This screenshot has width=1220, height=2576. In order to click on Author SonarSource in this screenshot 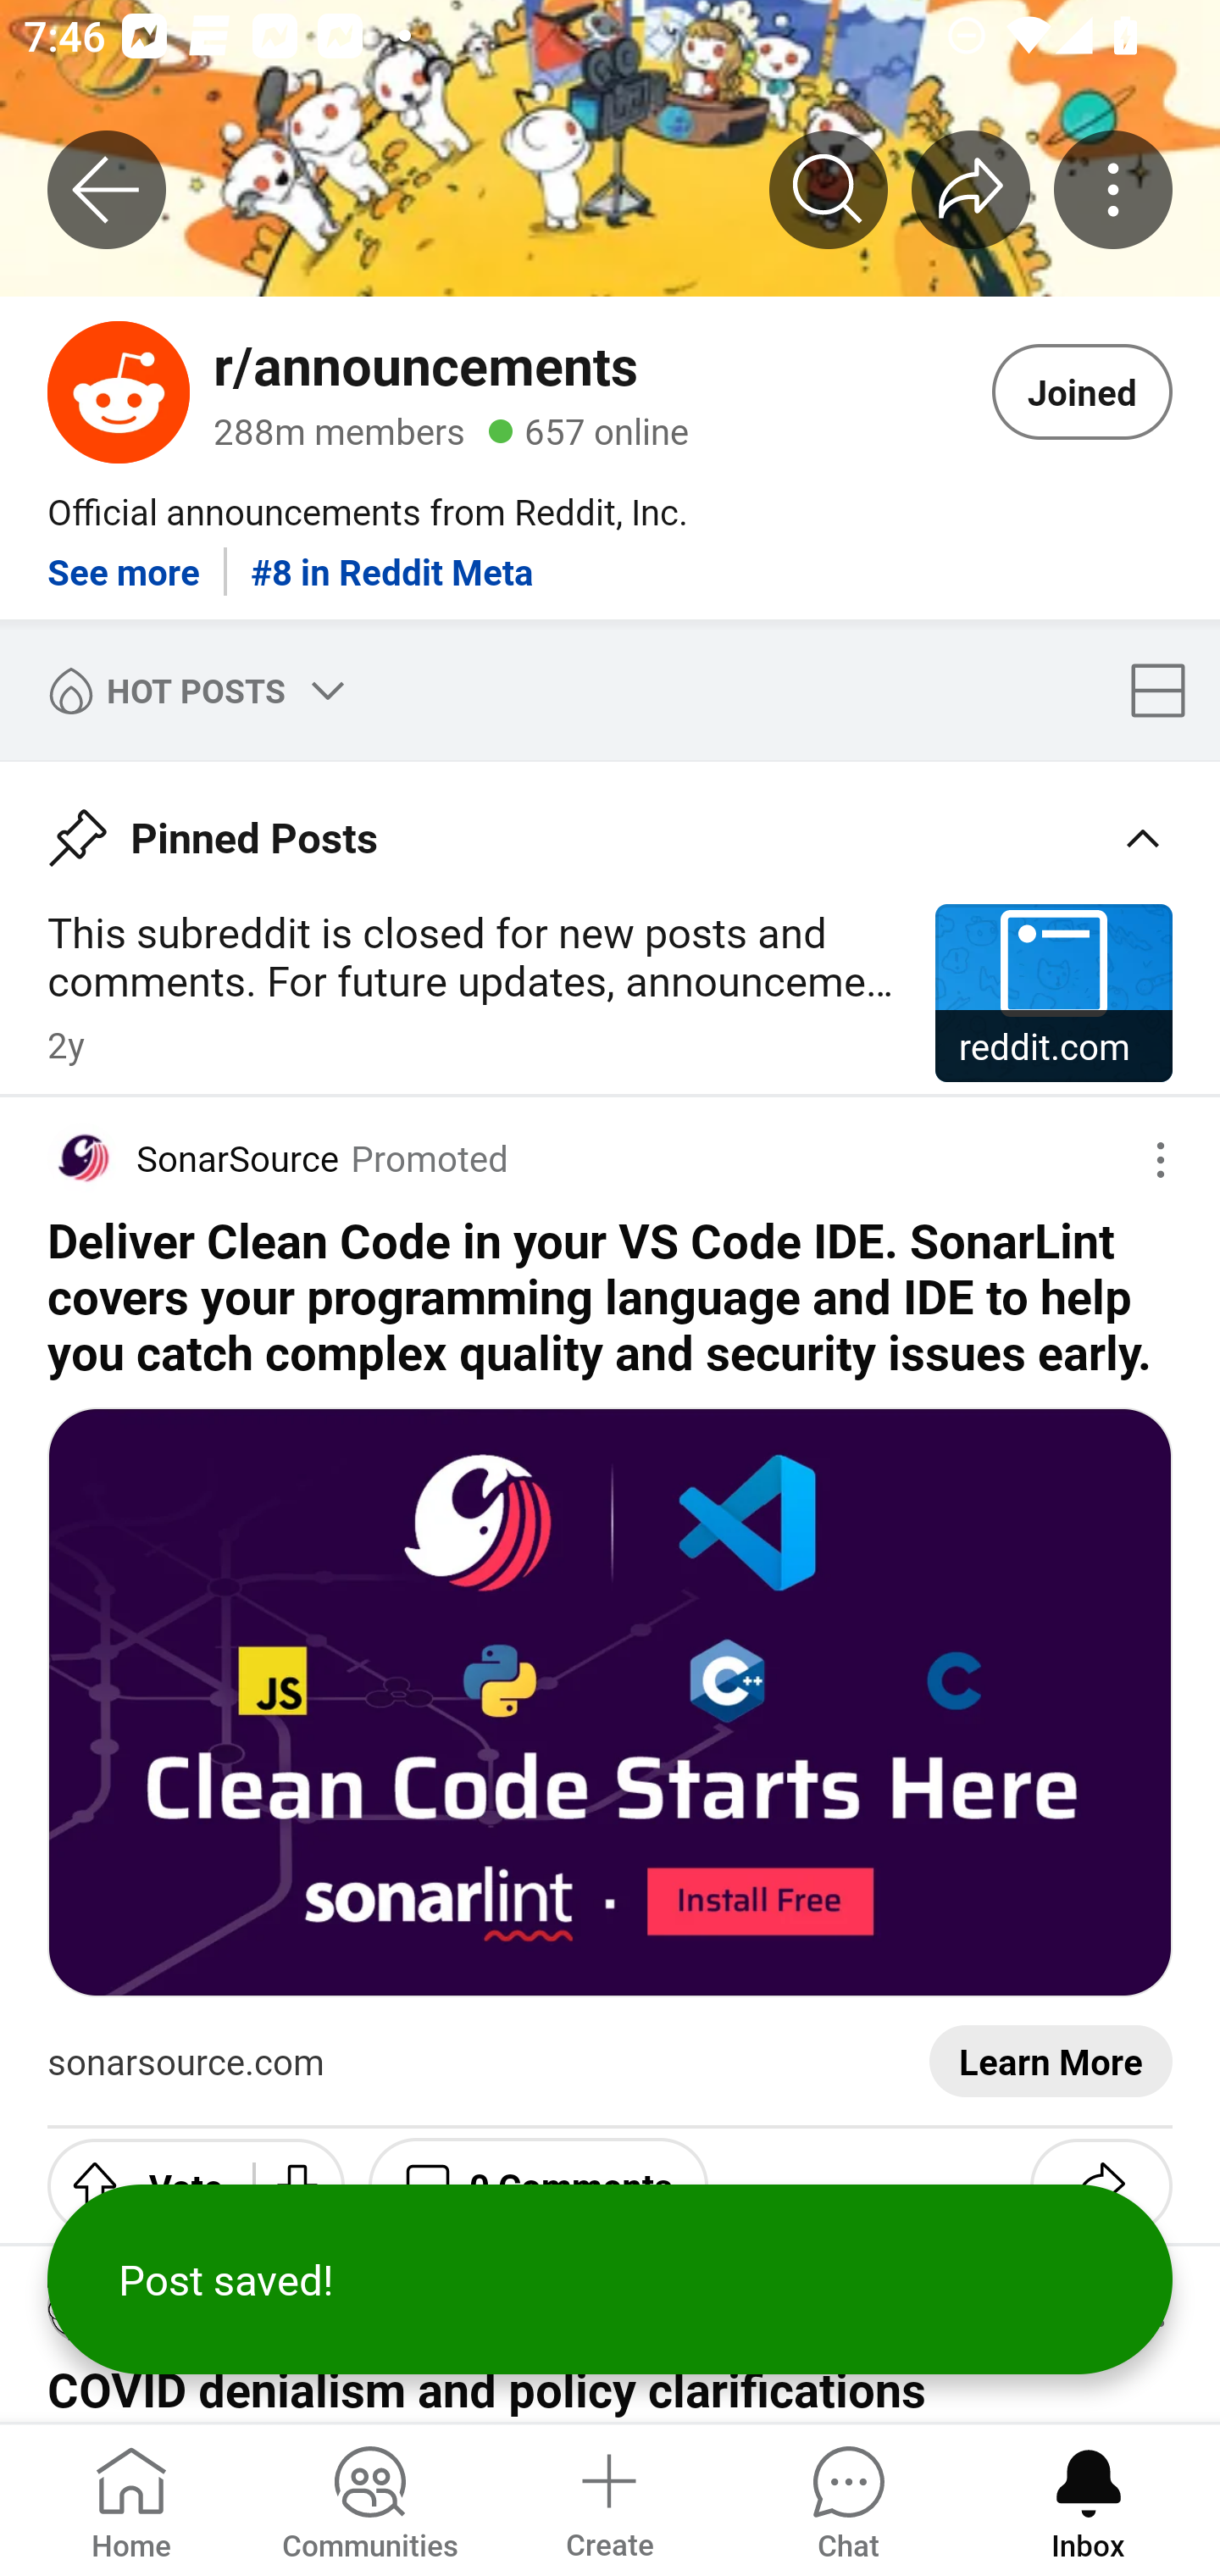, I will do `click(193, 1158)`.